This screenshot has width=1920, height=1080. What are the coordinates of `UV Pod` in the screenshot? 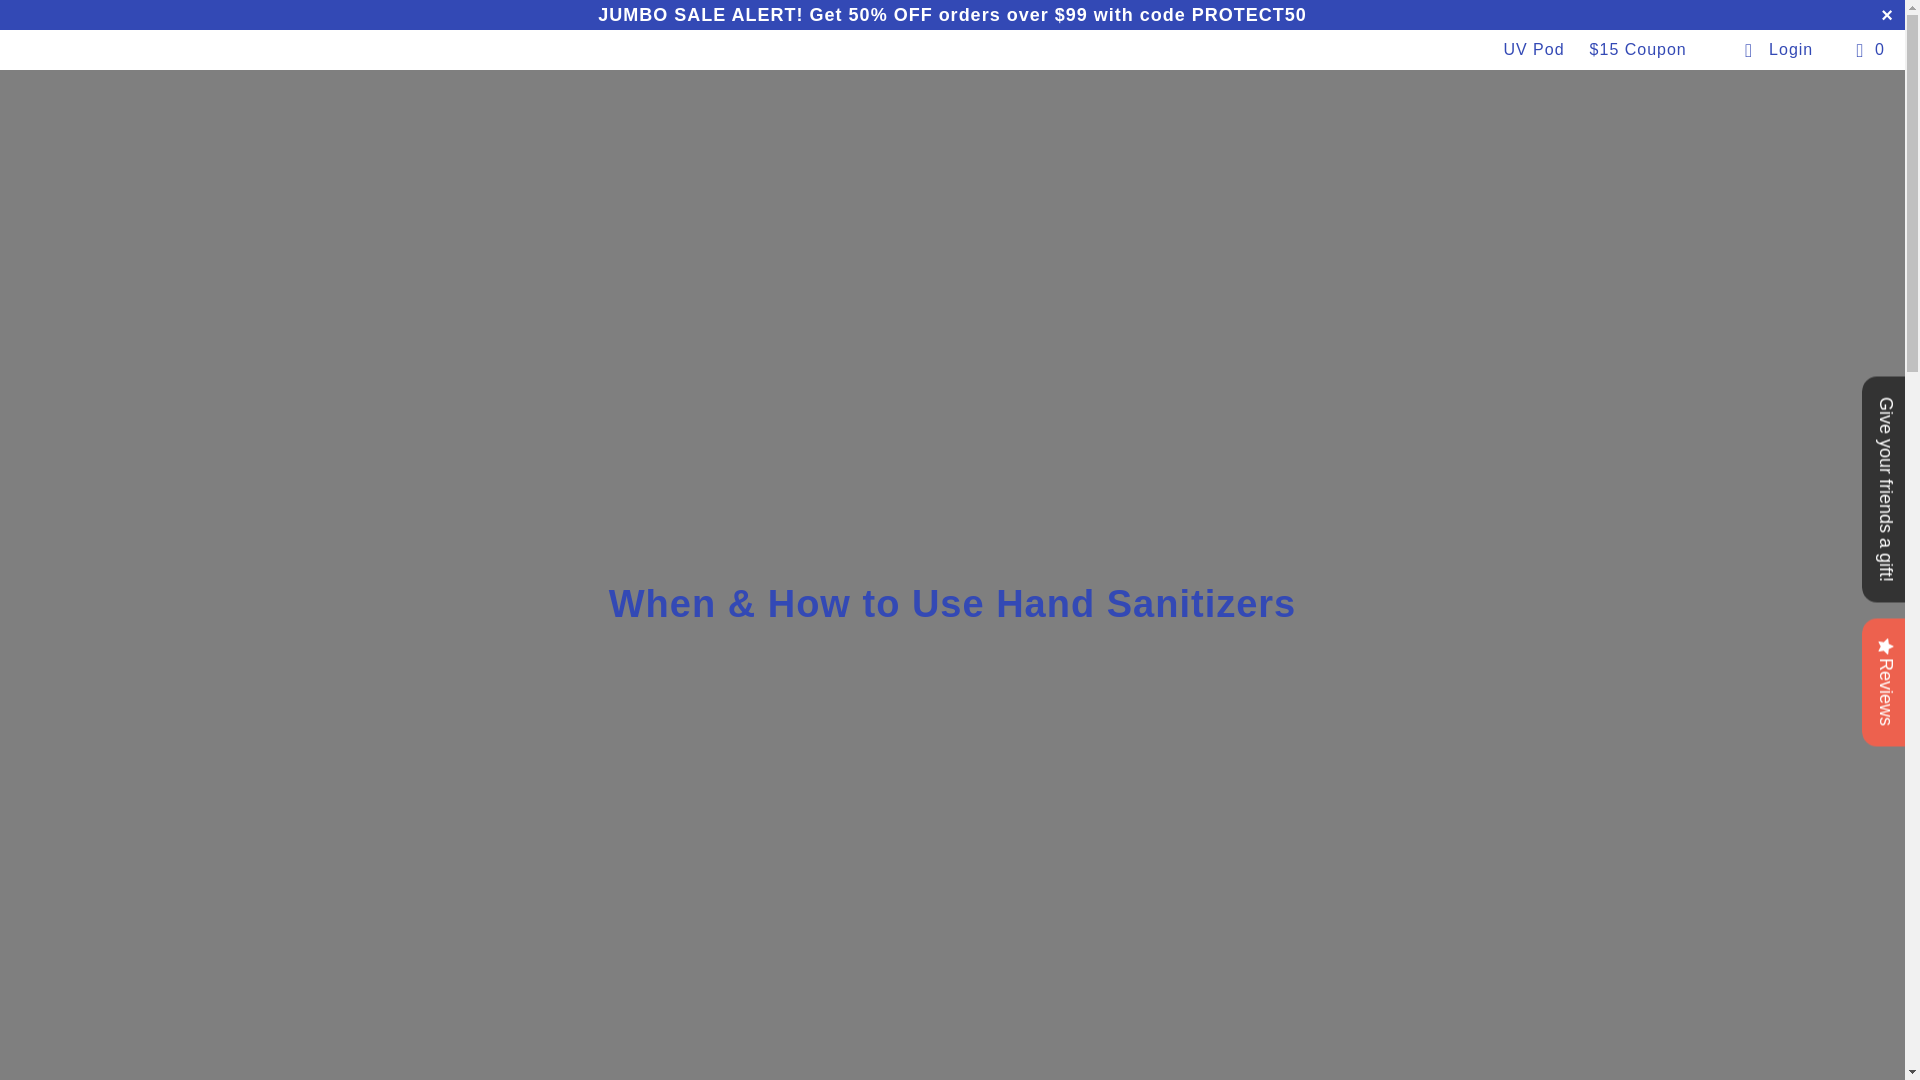 It's located at (1534, 50).